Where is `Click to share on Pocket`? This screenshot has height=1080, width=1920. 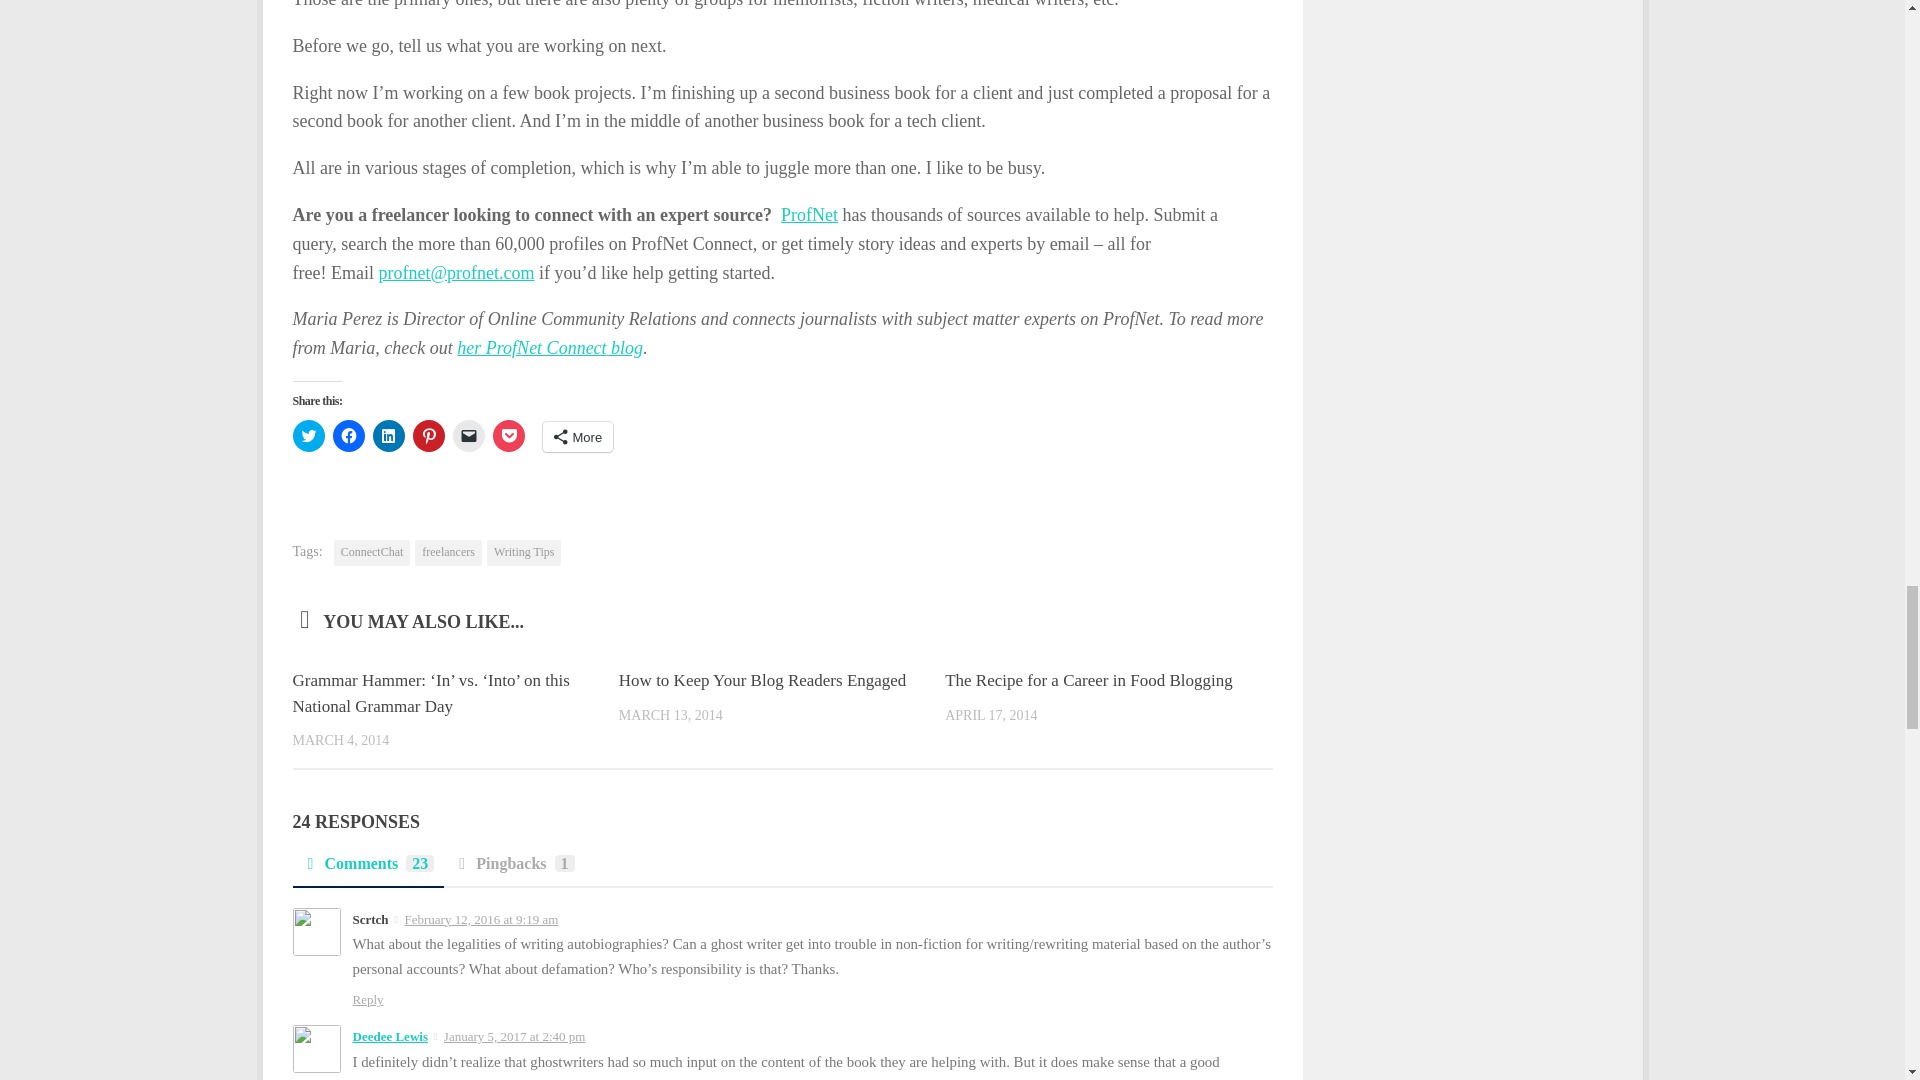
Click to share on Pocket is located at coordinates (508, 436).